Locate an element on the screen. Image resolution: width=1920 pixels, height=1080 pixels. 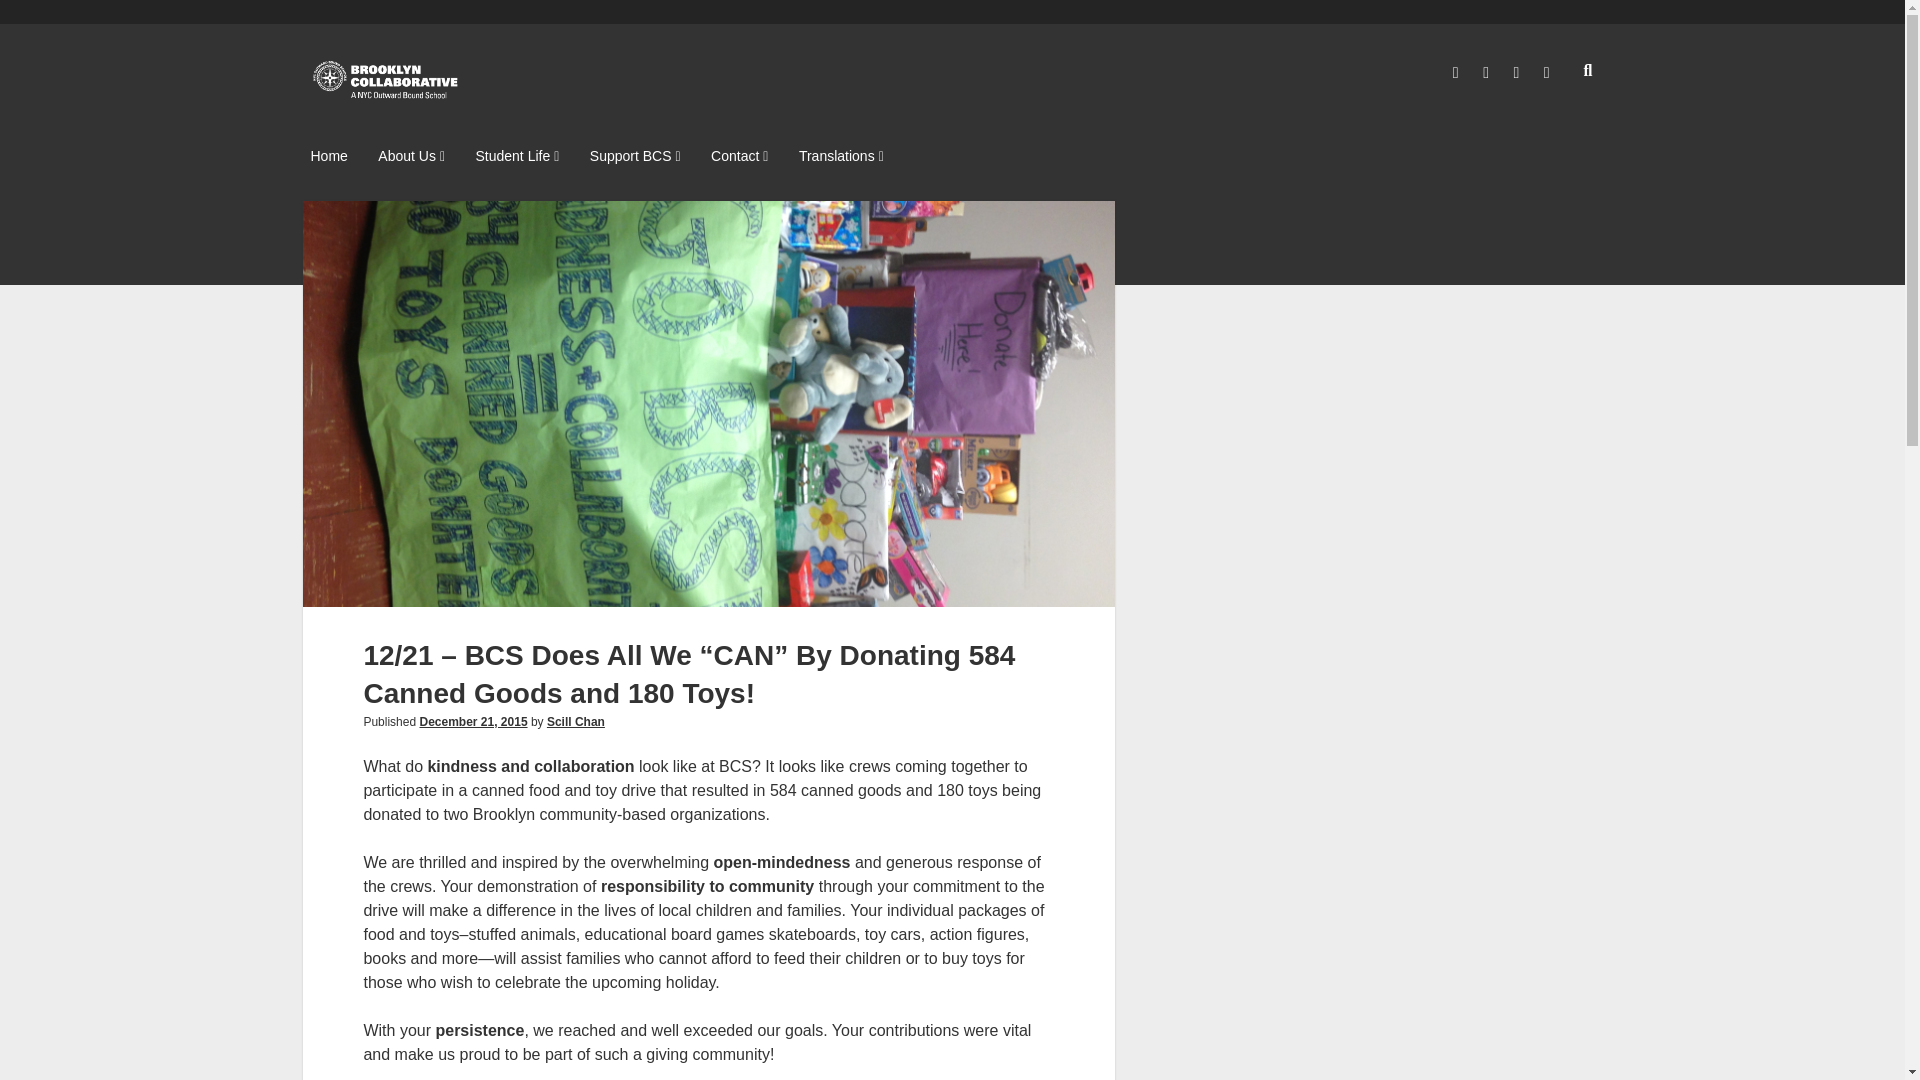
Brooklyn Collaborative is located at coordinates (386, 93).